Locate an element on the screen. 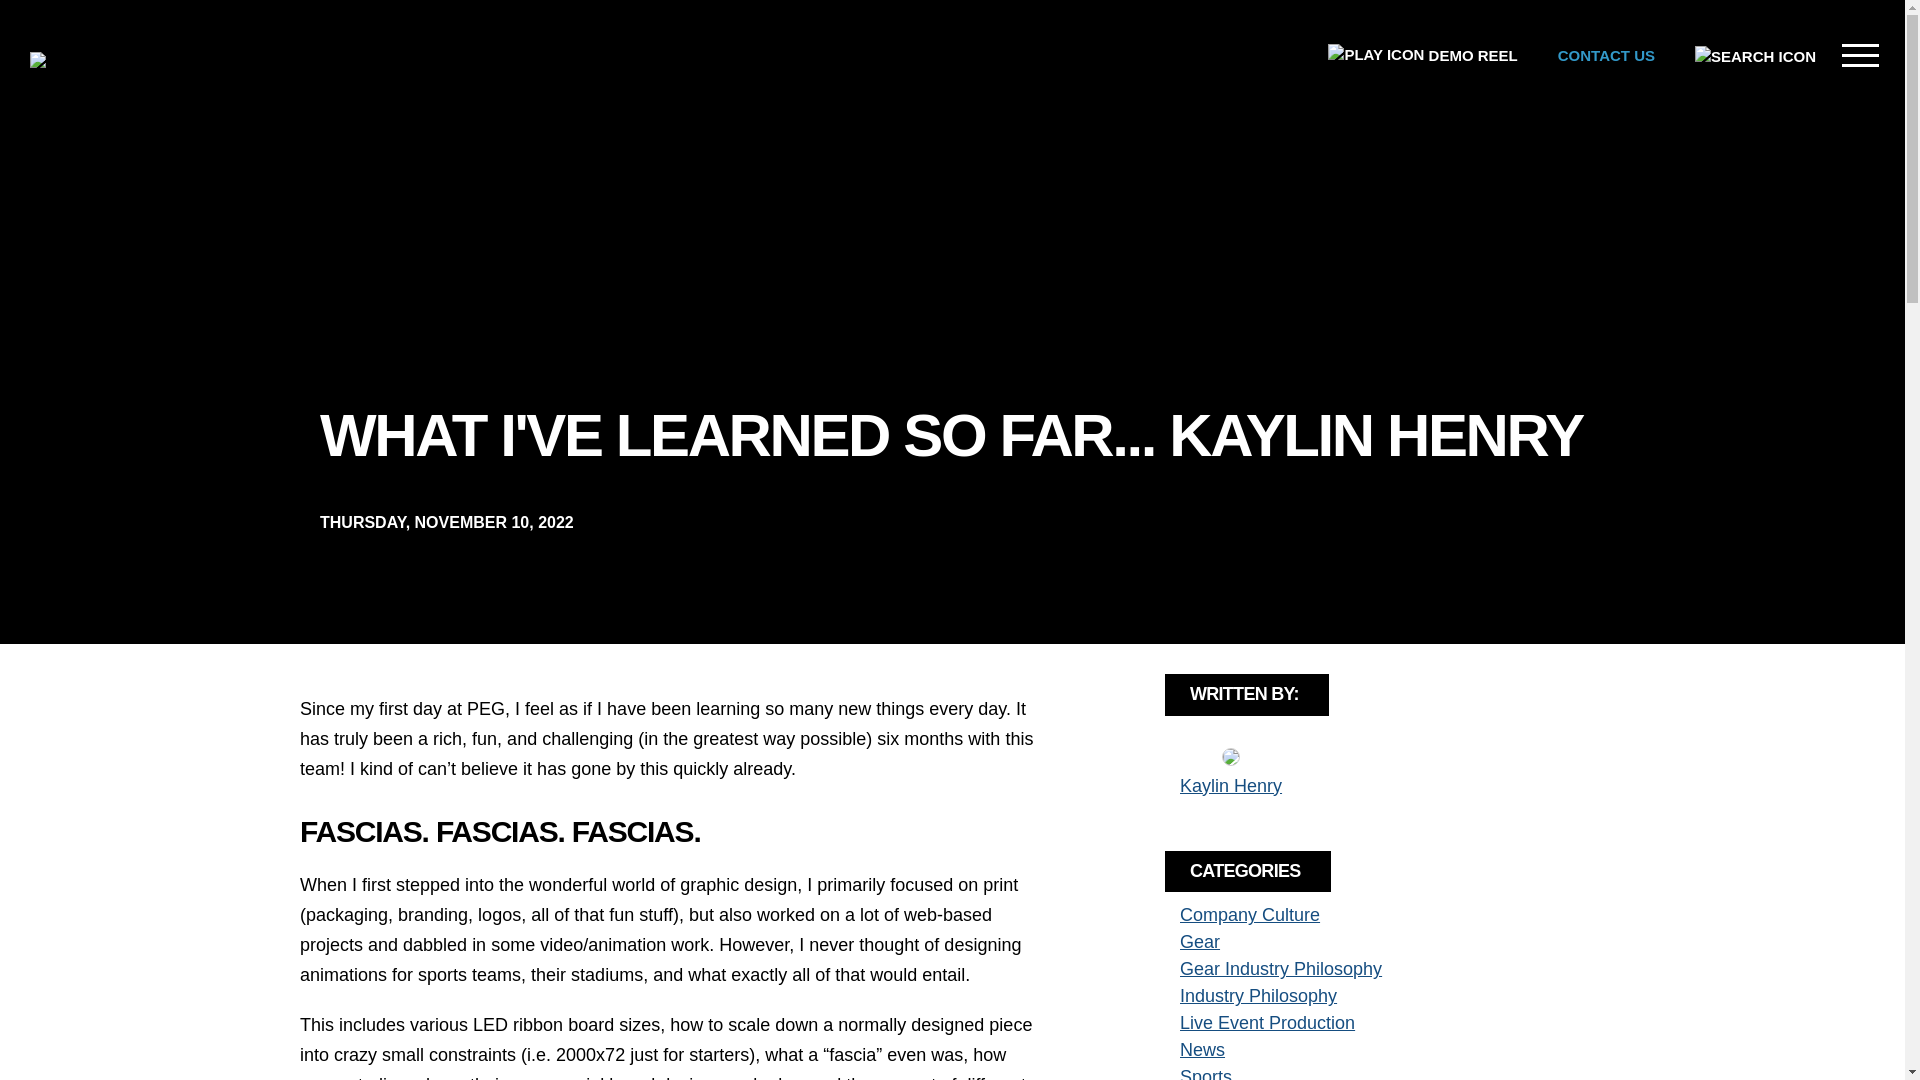 The width and height of the screenshot is (1920, 1080). Category: Live Event Production is located at coordinates (1268, 1022).